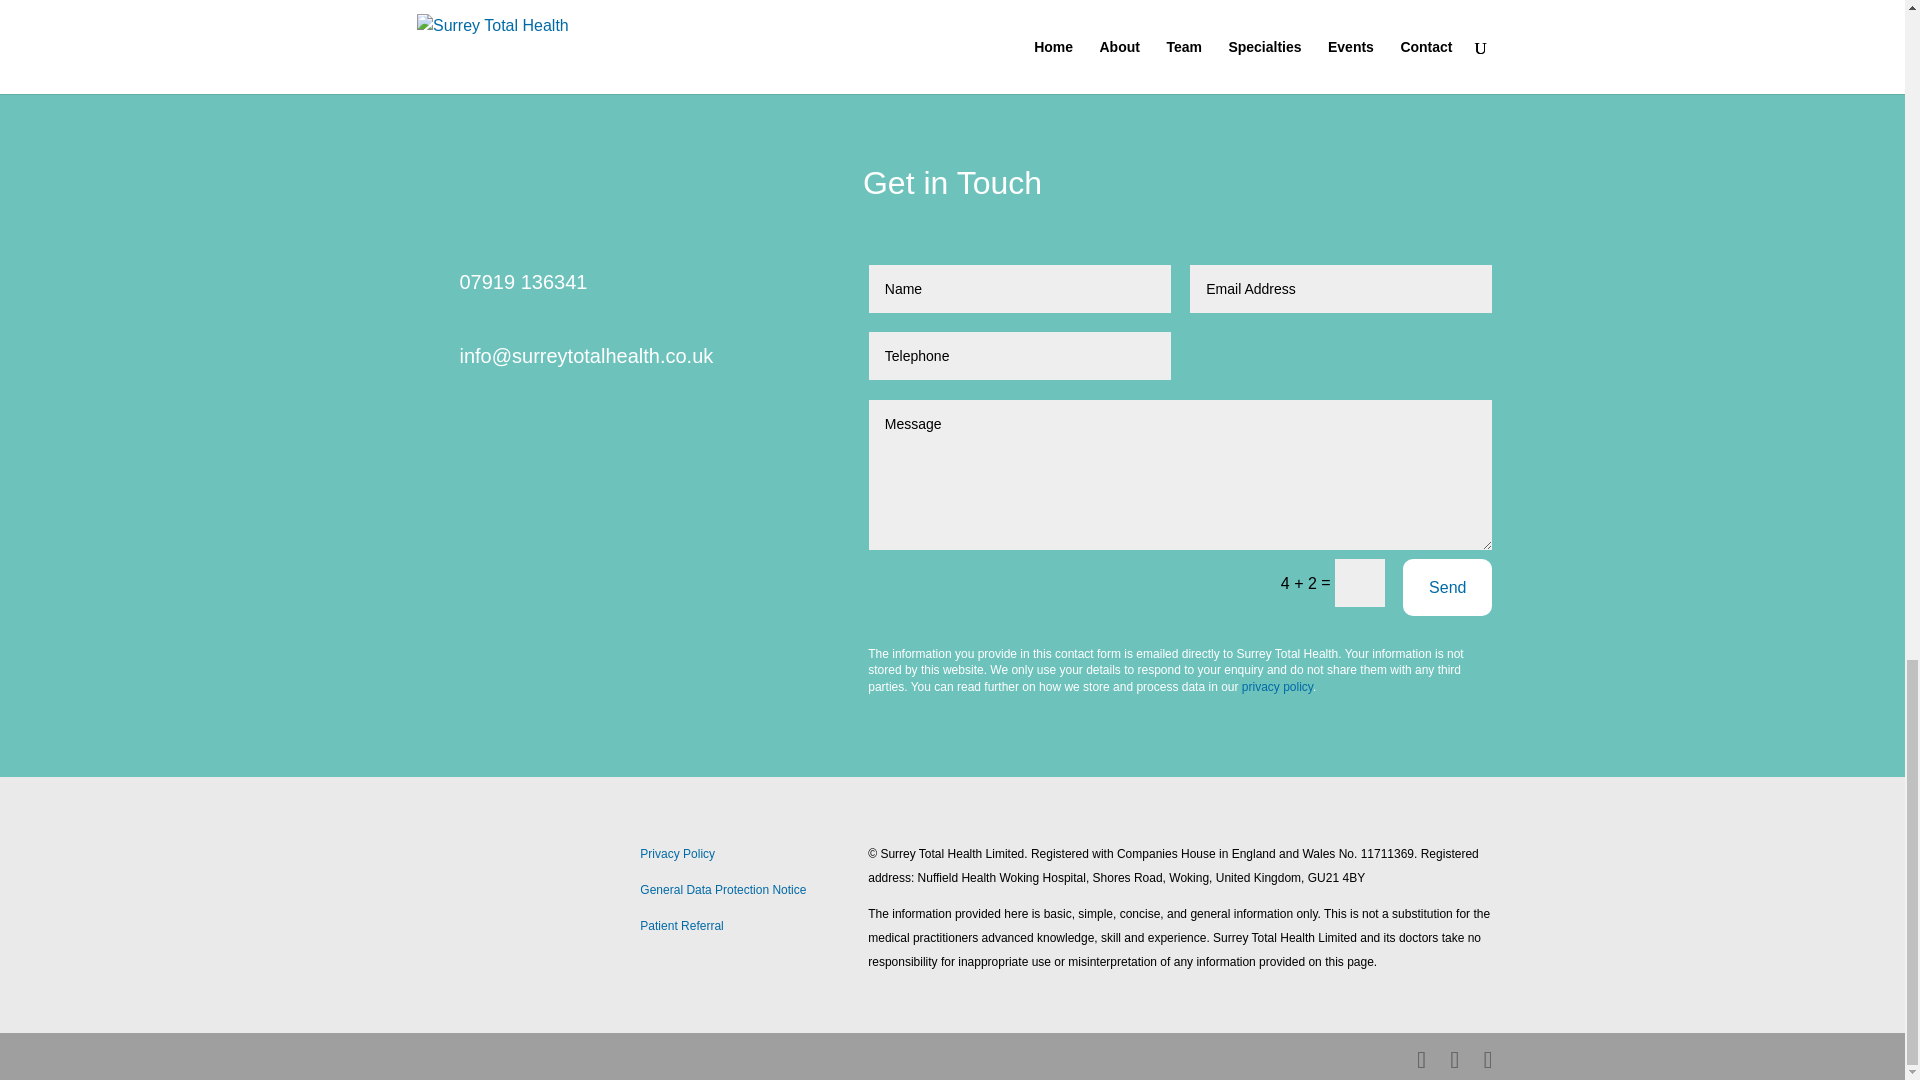 Image resolution: width=1920 pixels, height=1080 pixels. I want to click on Back to Team, so click(1056, 2).